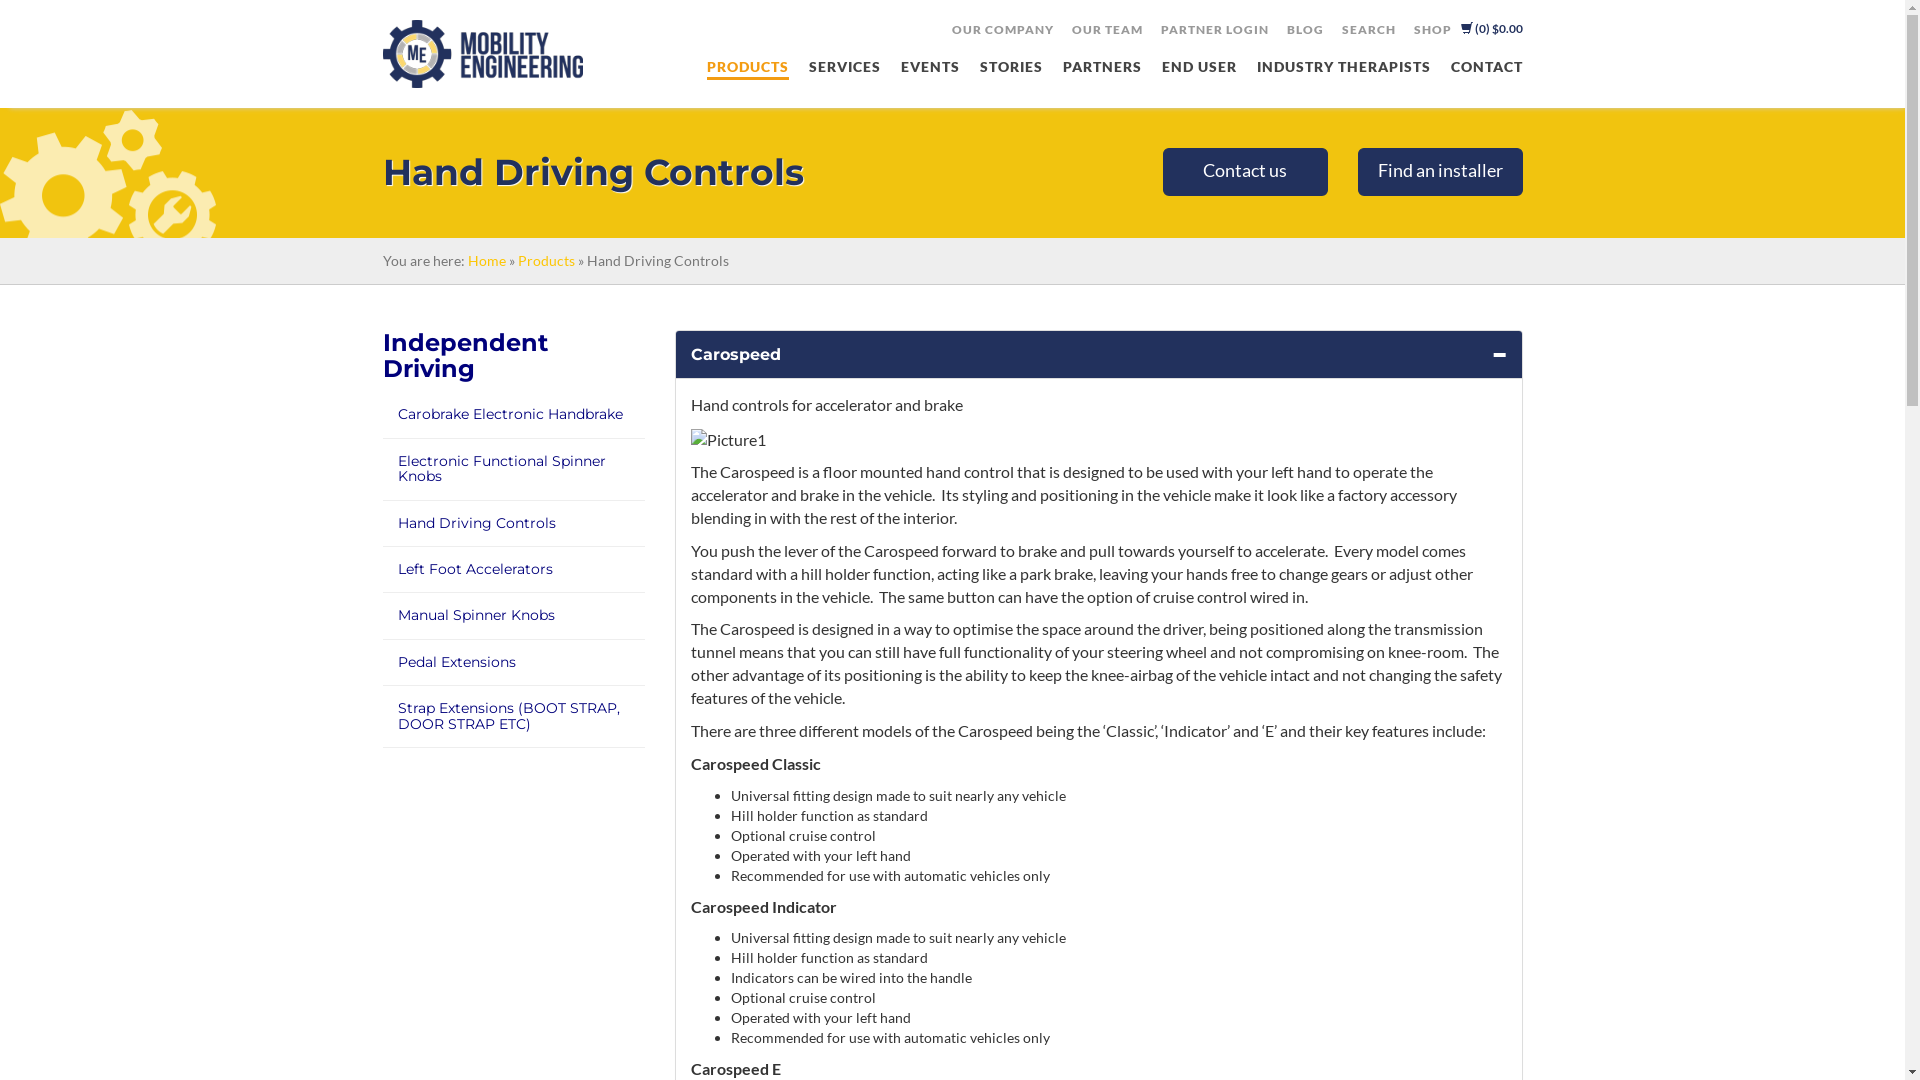 This screenshot has width=1920, height=1080. Describe the element at coordinates (1432, 30) in the screenshot. I see `SHOP` at that location.